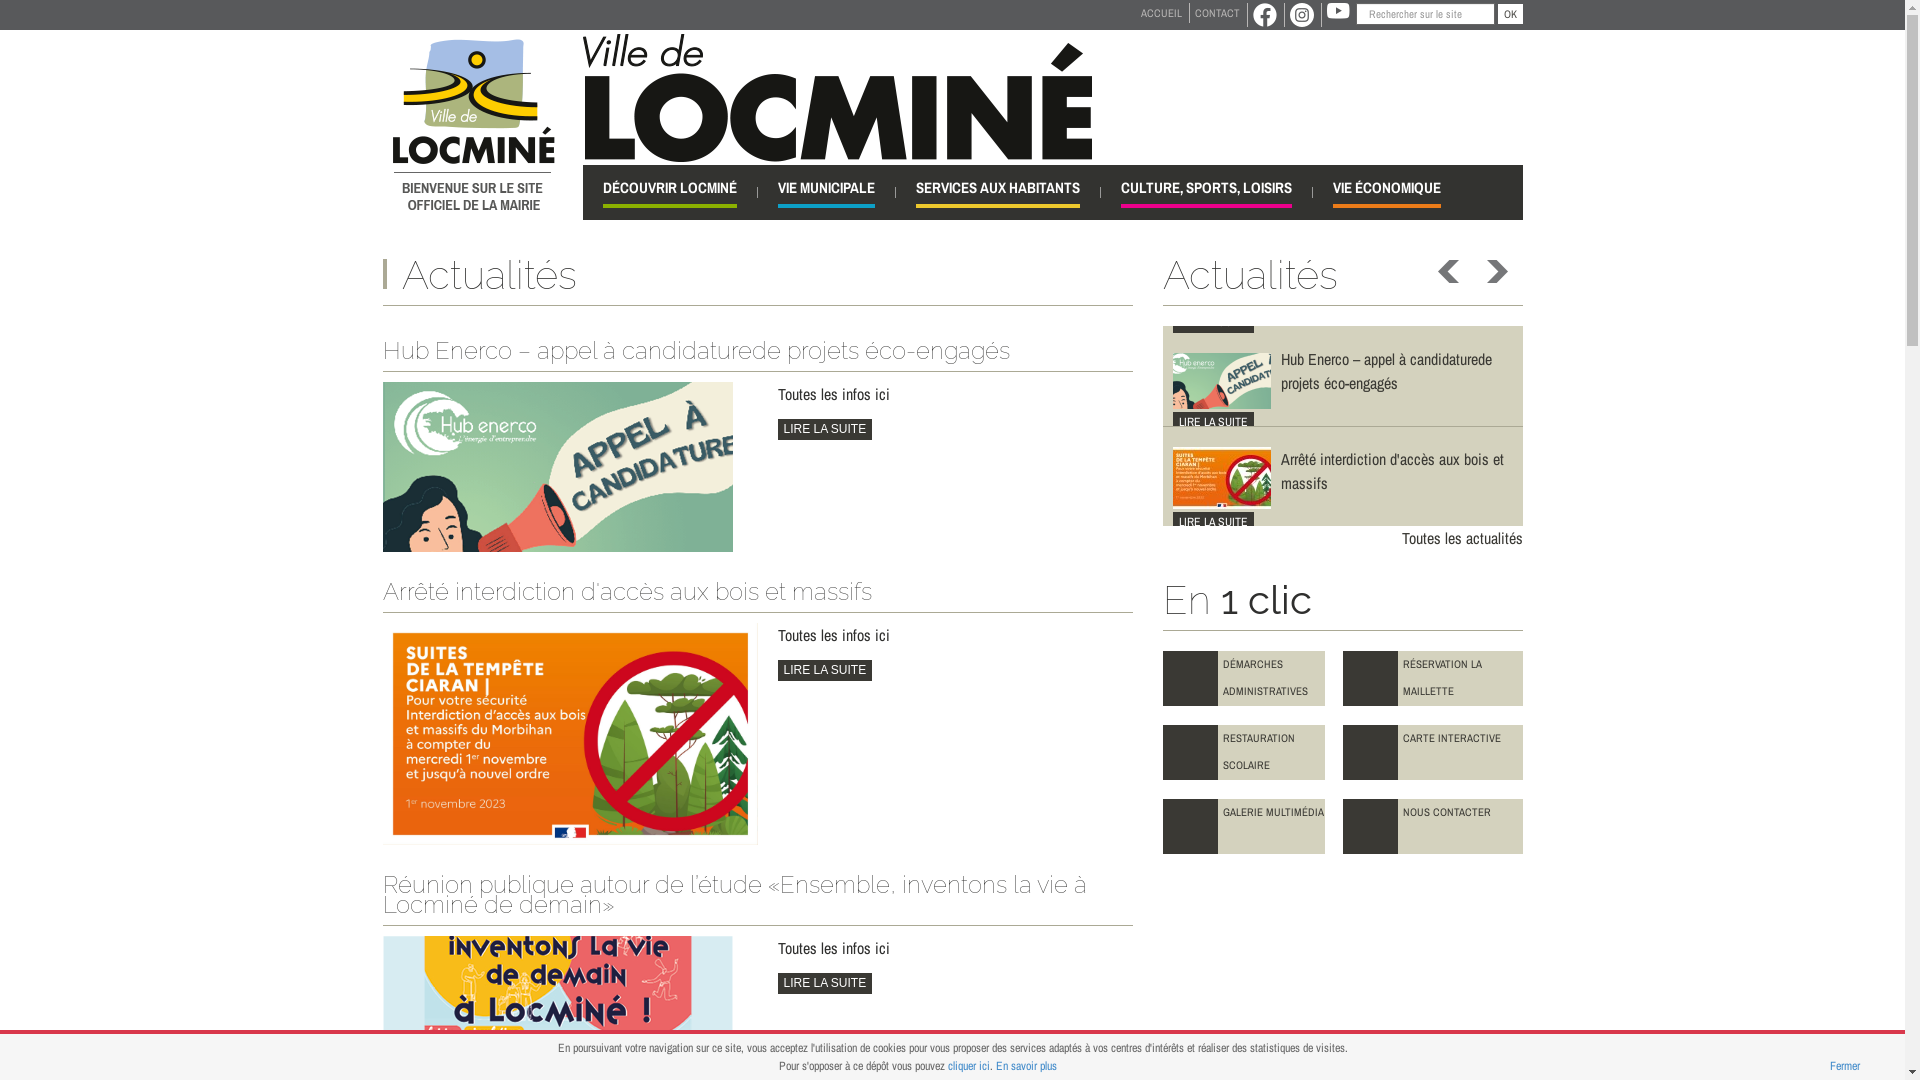 The height and width of the screenshot is (1080, 1920). I want to click on SERVICES AUX HABITANTS, so click(998, 192).